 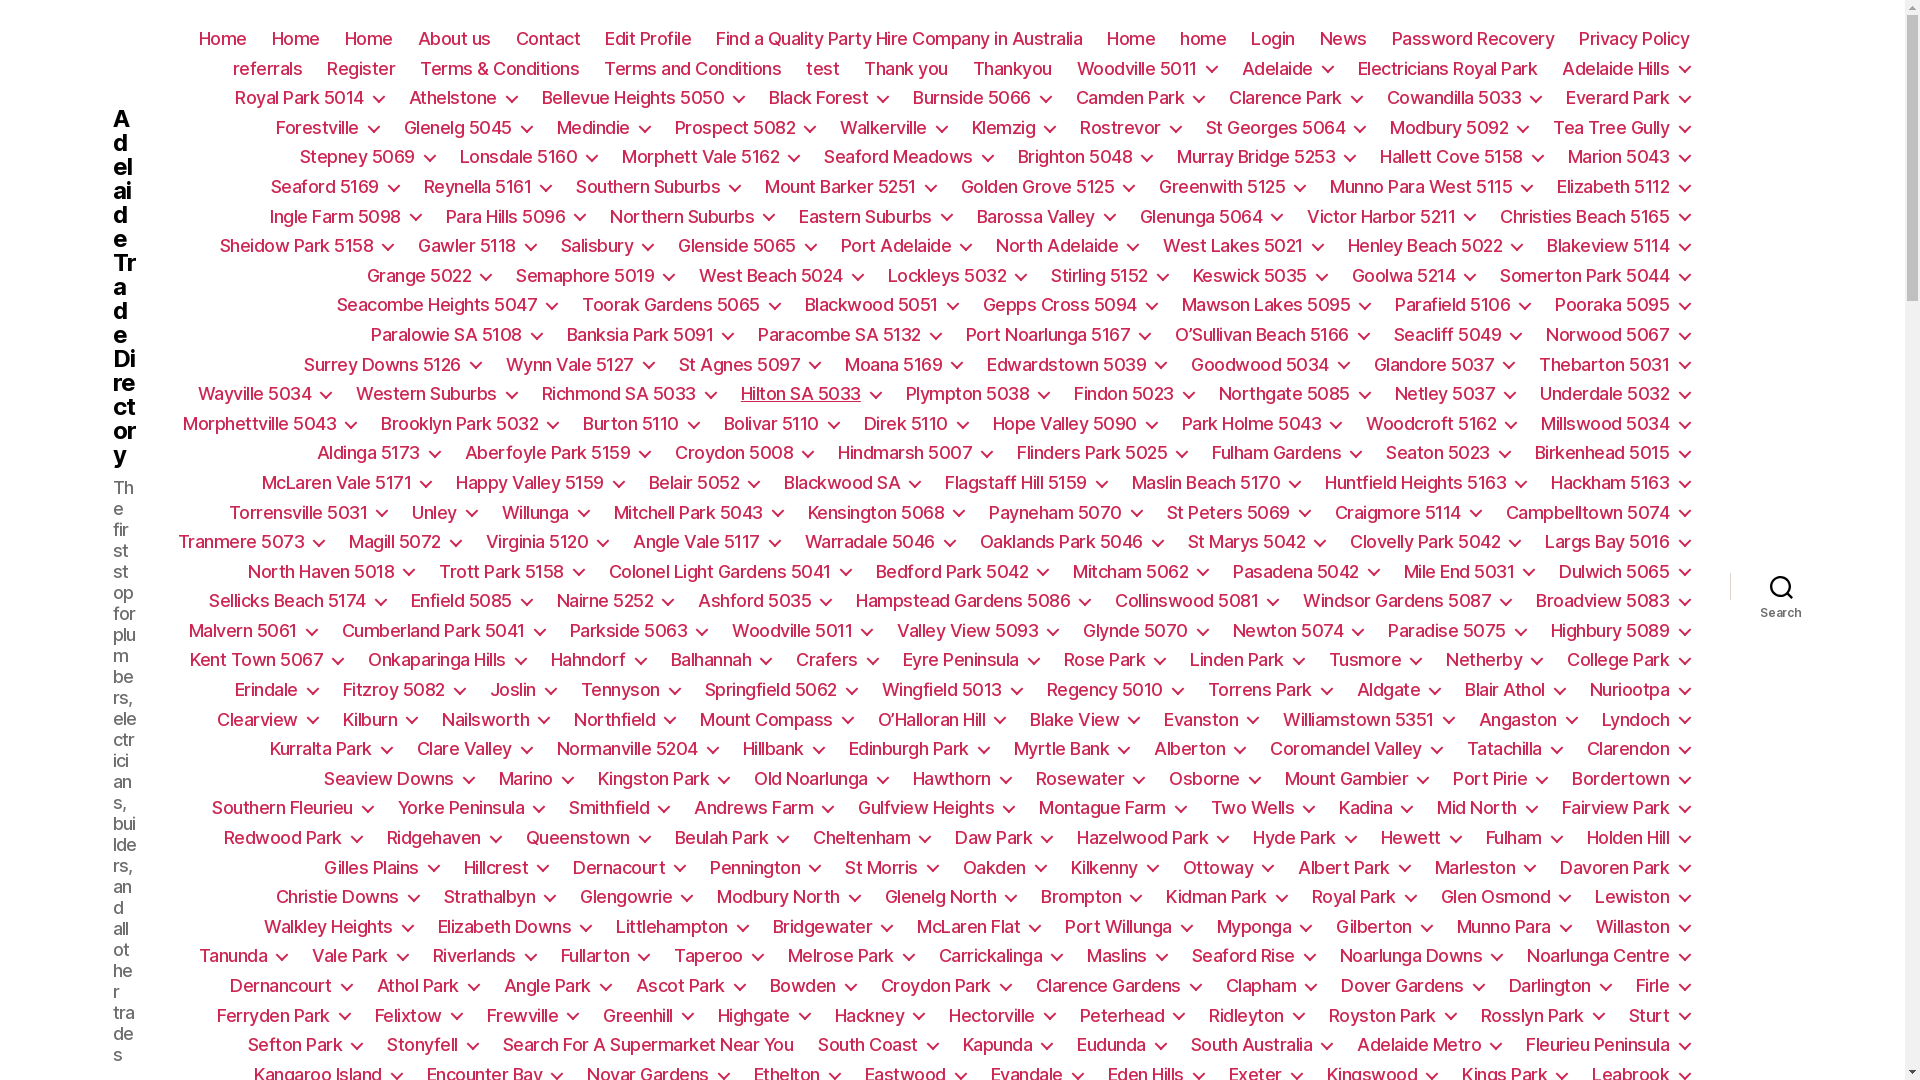 I want to click on Keswick 5035, so click(x=1260, y=276).